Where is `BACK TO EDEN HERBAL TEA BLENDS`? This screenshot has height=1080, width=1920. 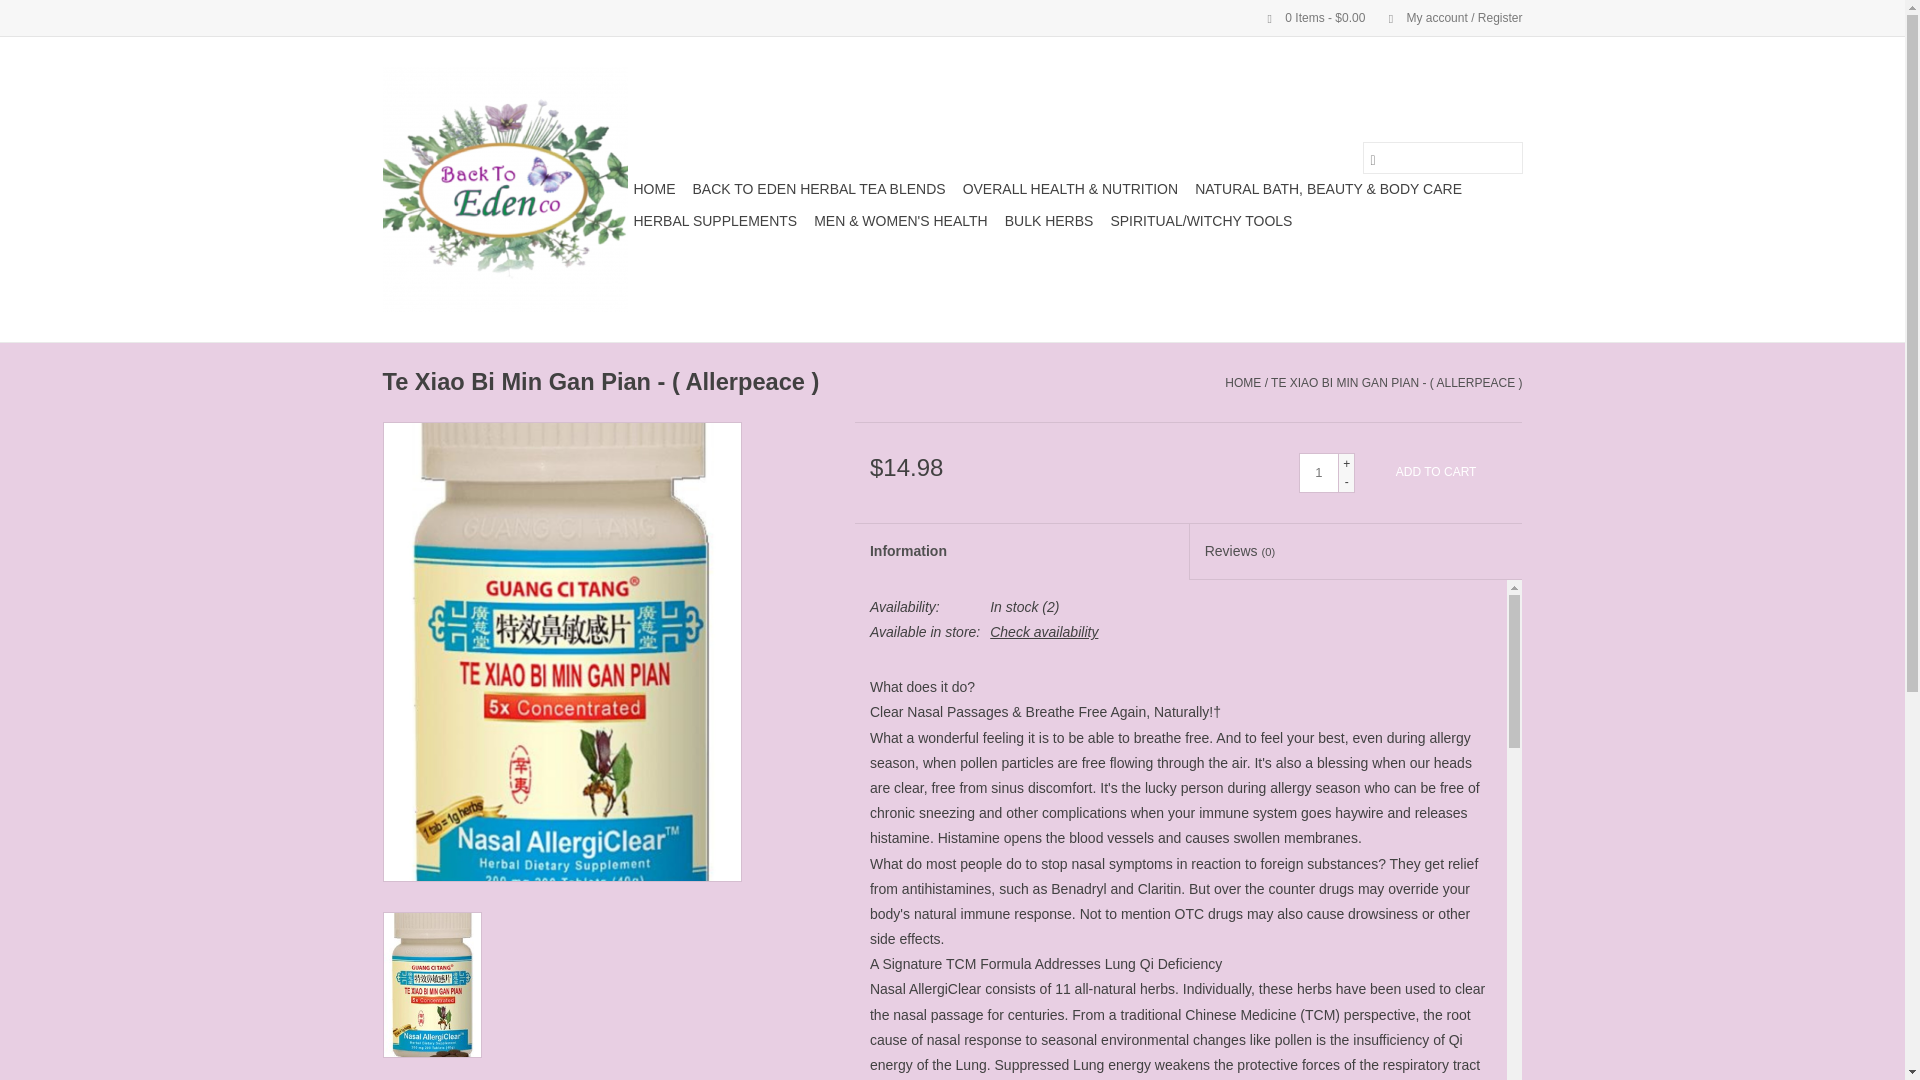 BACK TO EDEN HERBAL TEA BLENDS is located at coordinates (818, 188).